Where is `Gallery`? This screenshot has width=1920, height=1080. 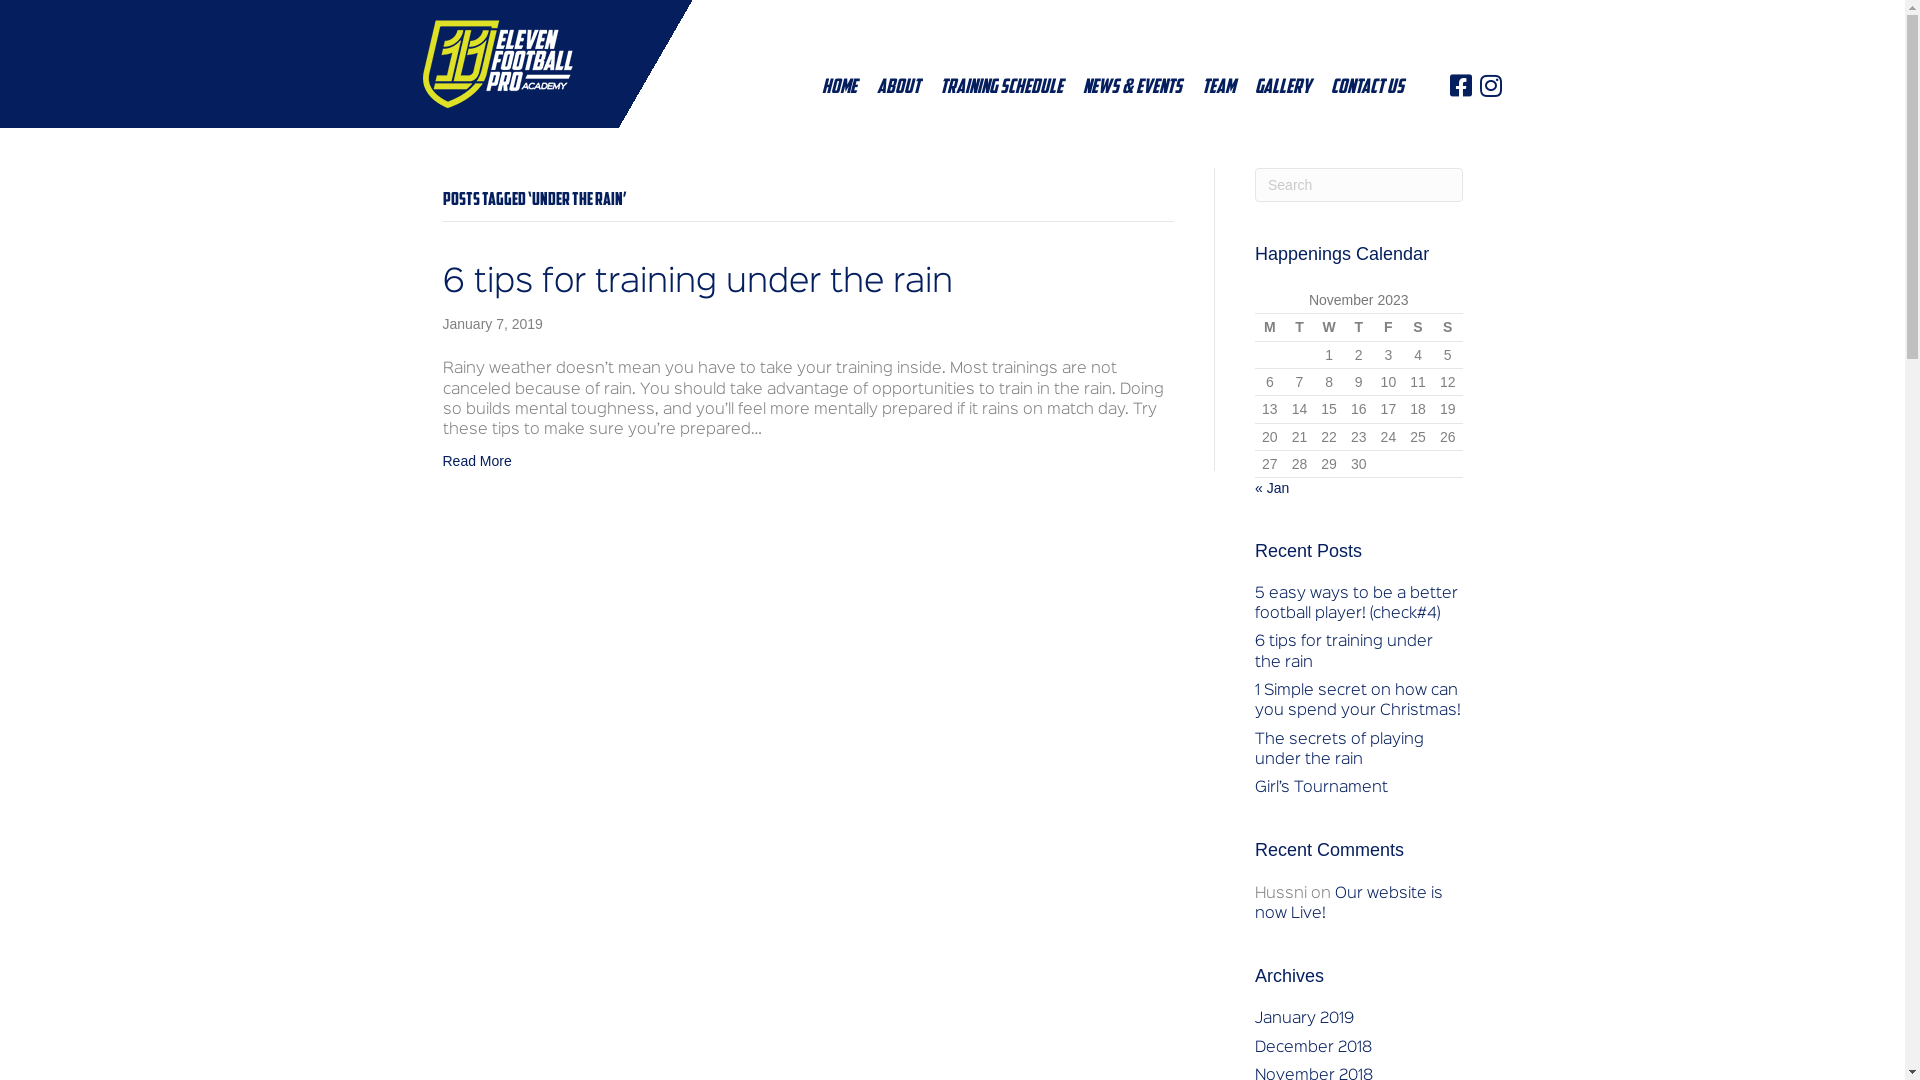
Gallery is located at coordinates (1283, 88).